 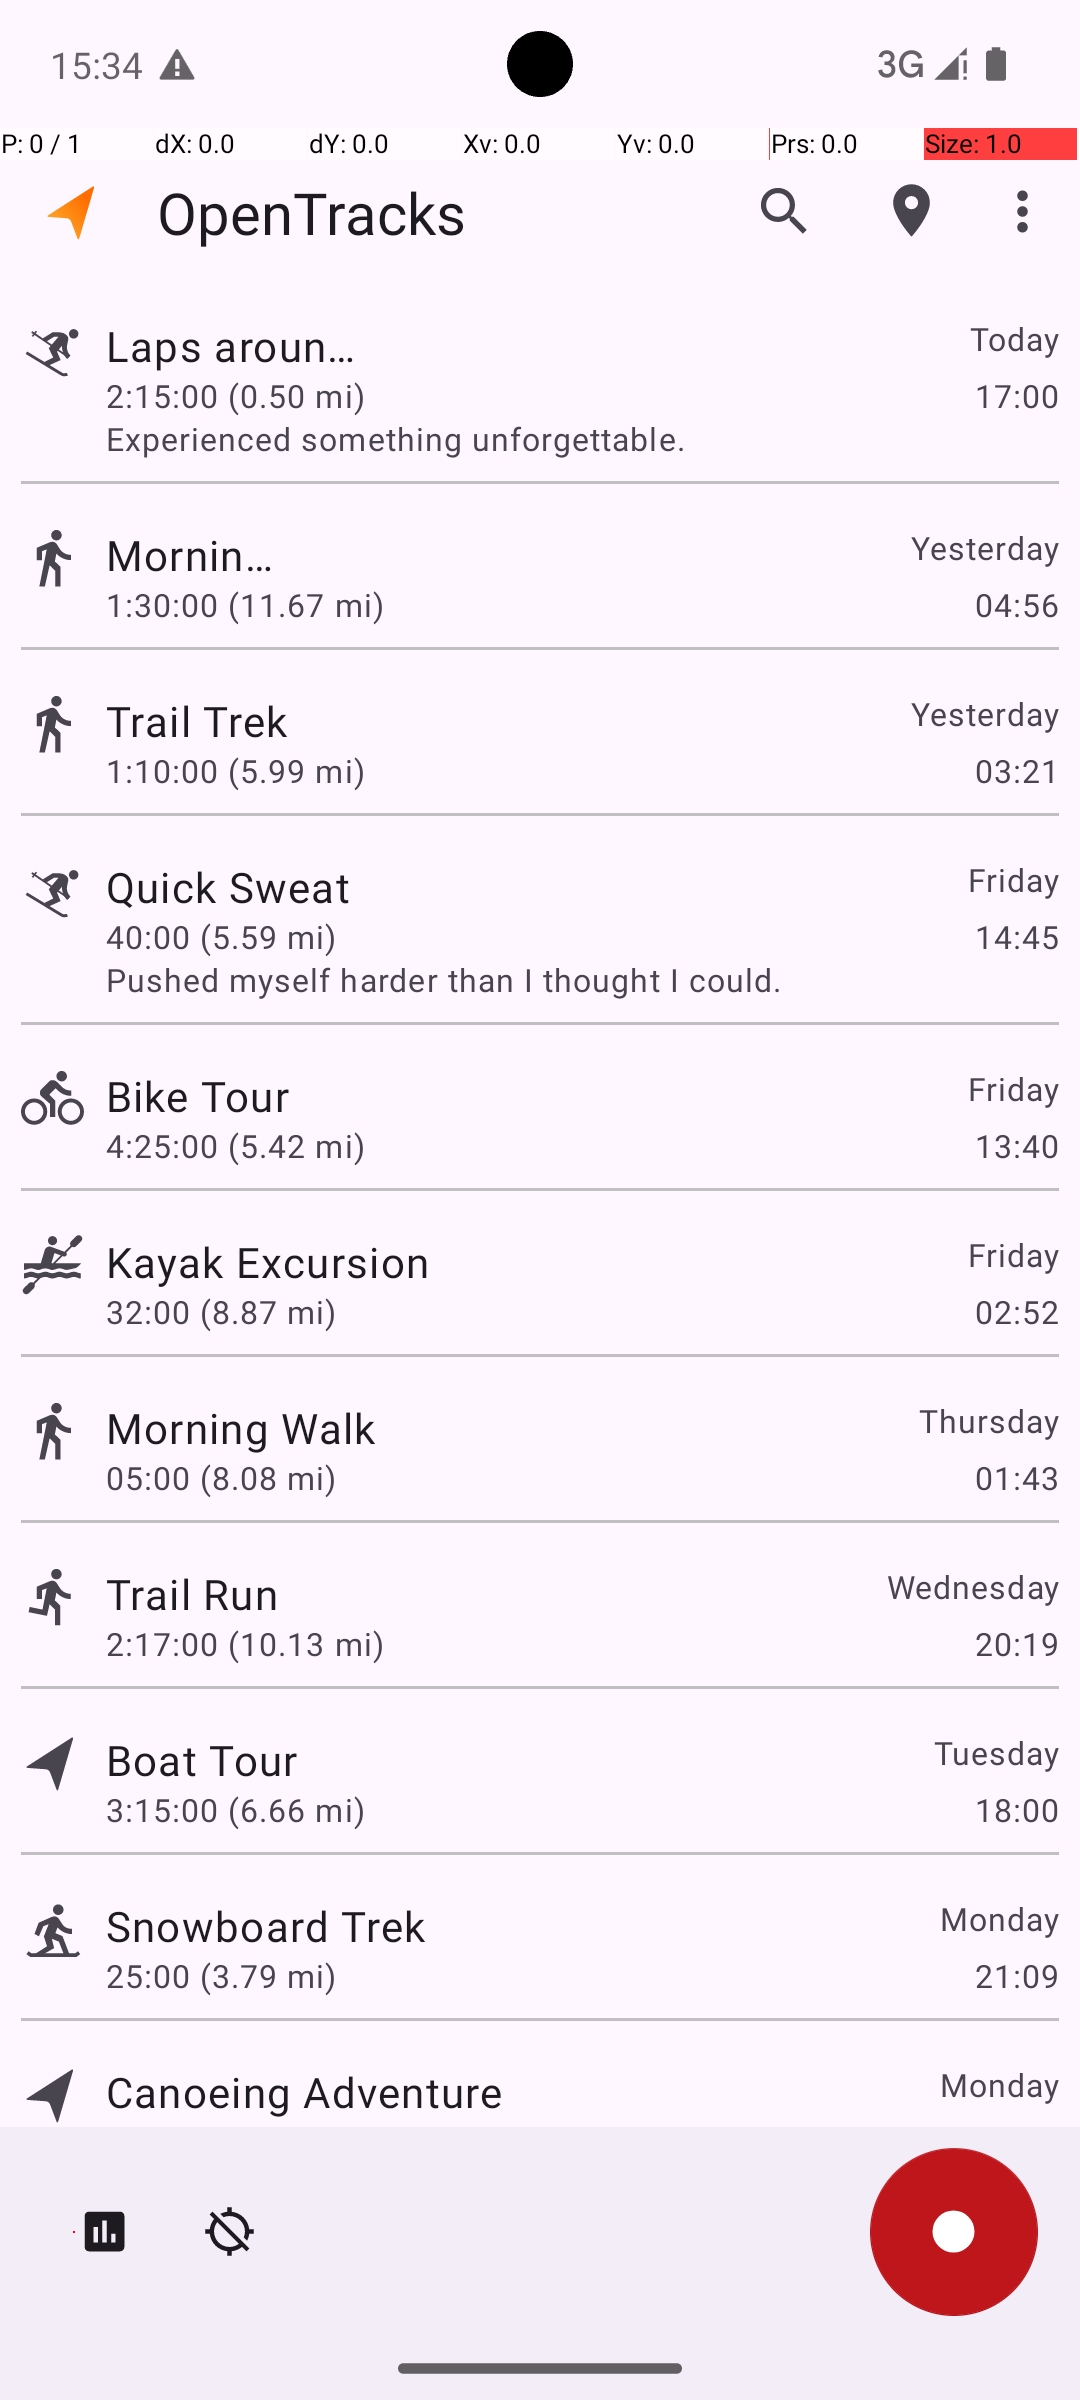 What do you see at coordinates (192, 554) in the screenshot?
I see `Morning Walk` at bounding box center [192, 554].